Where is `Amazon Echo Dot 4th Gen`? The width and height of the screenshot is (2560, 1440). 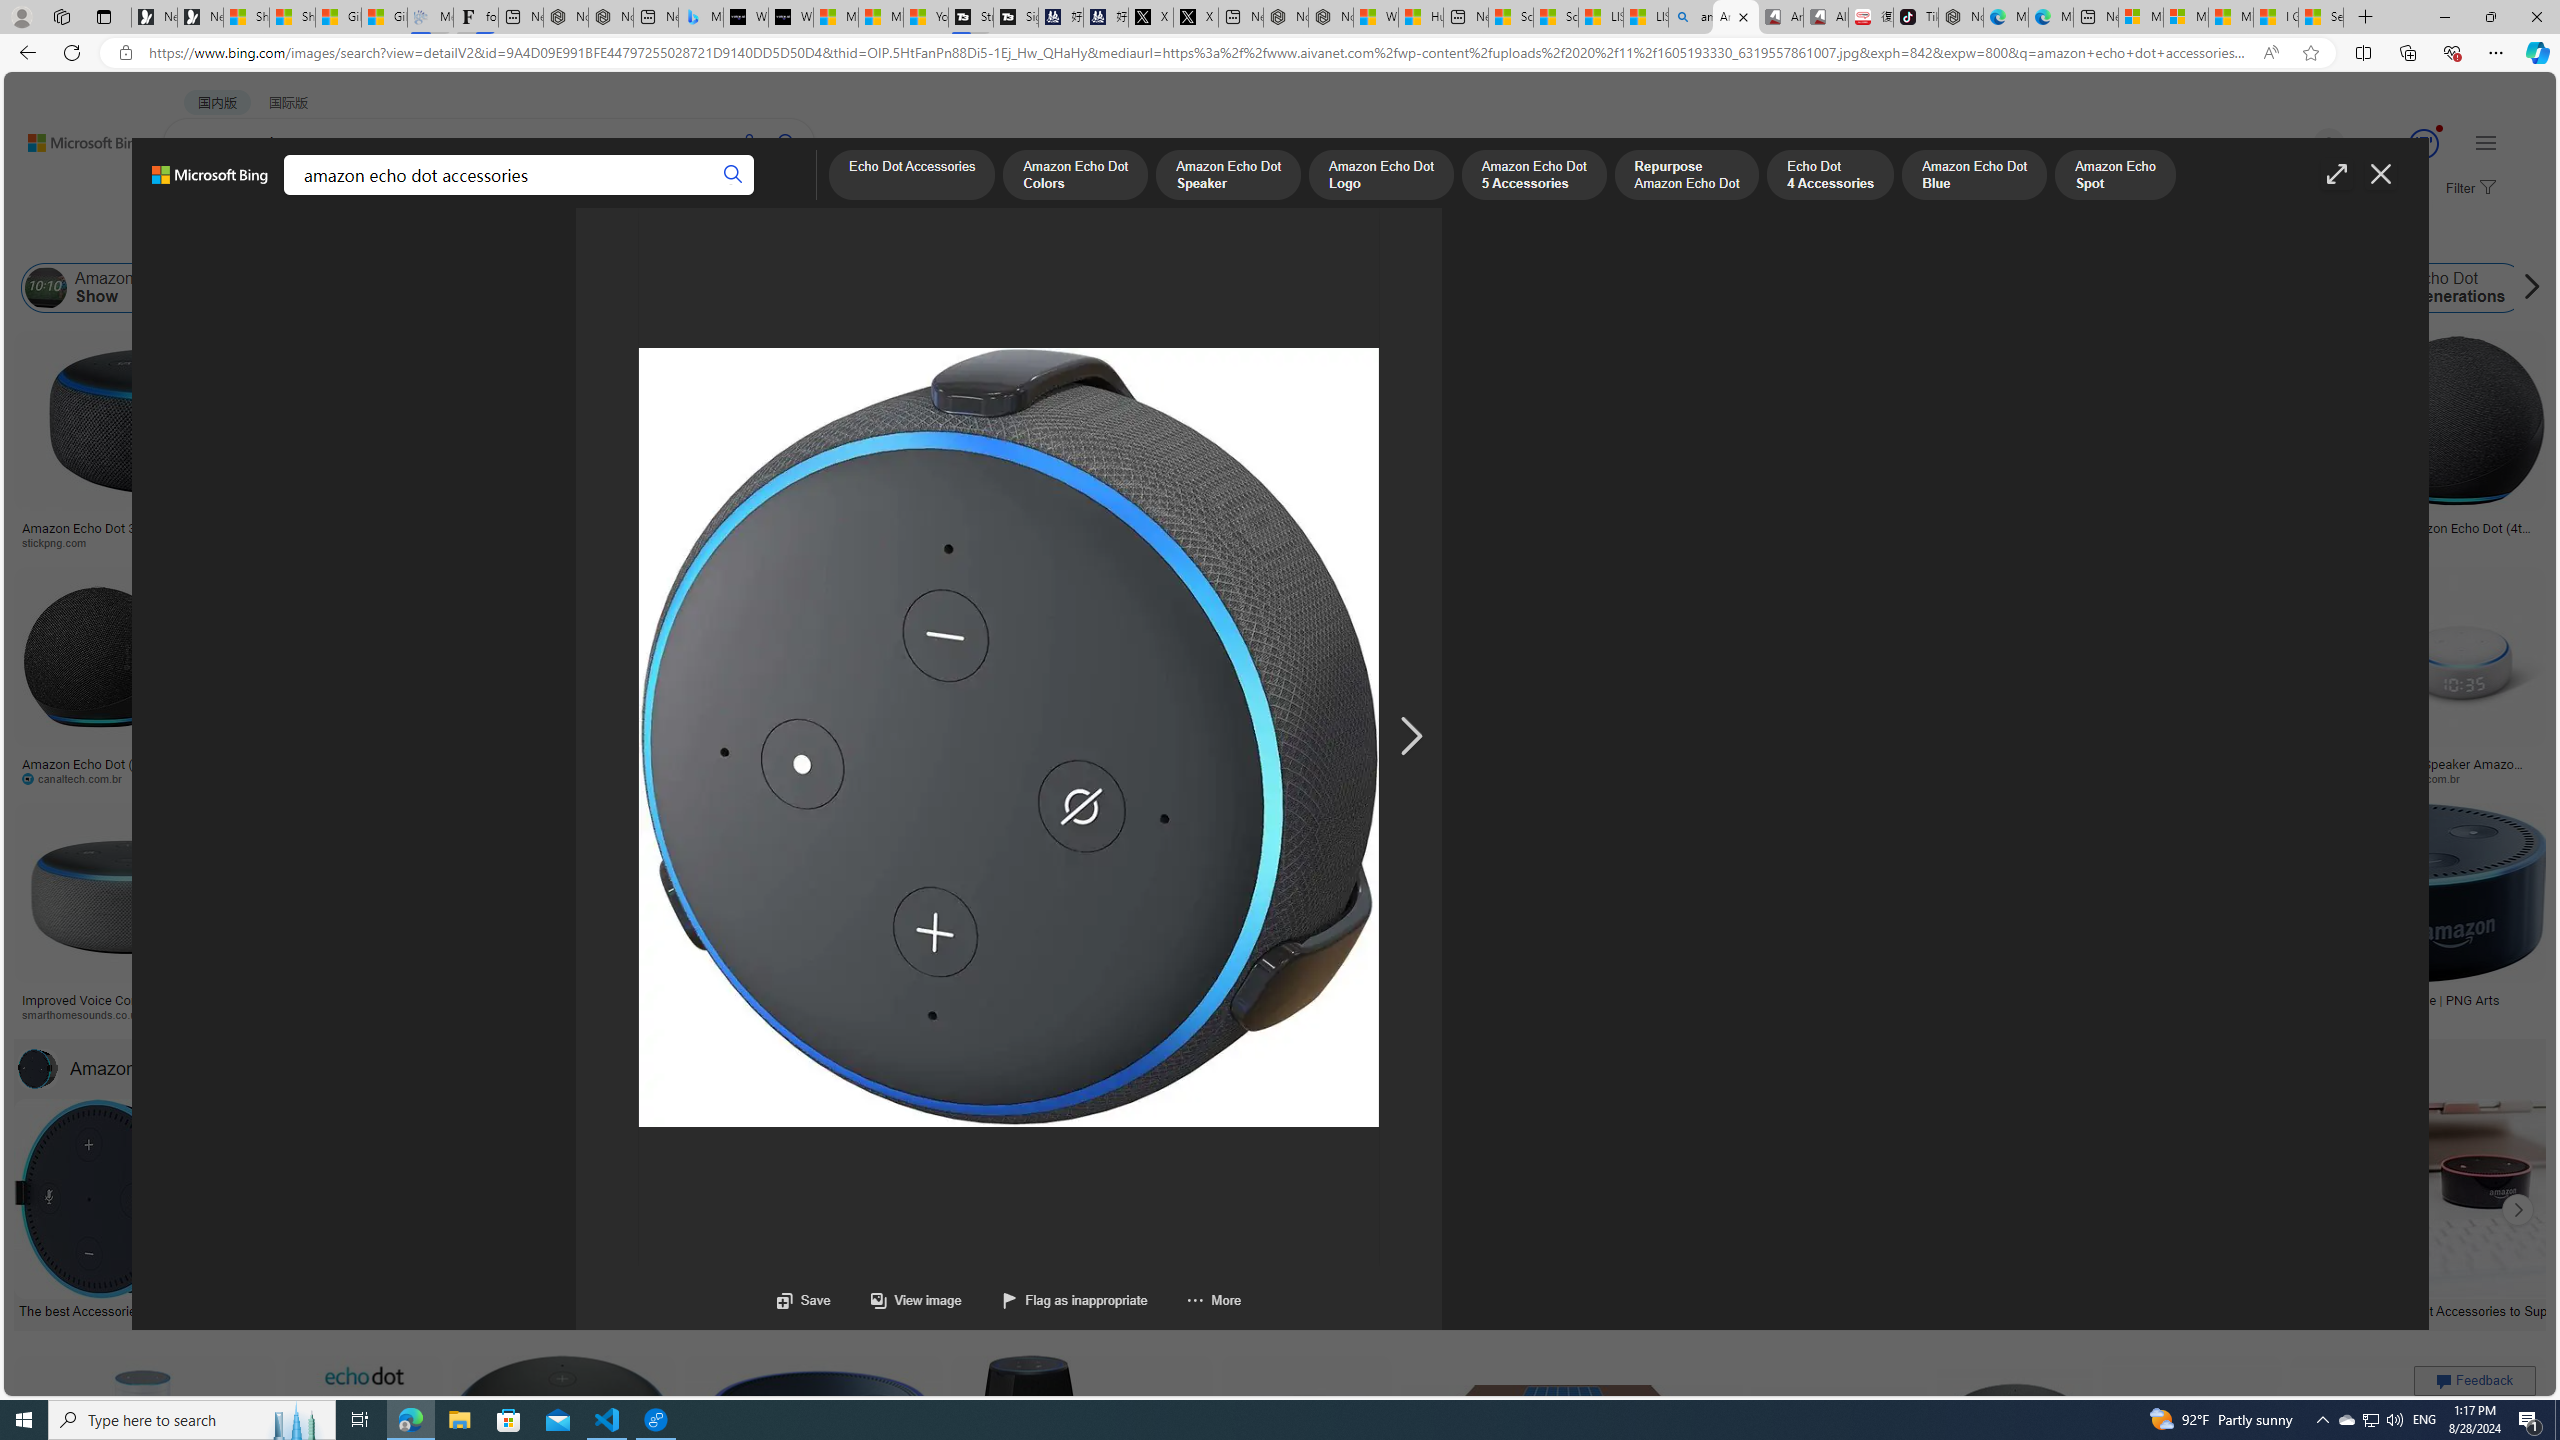 Amazon Echo Dot 4th Gen is located at coordinates (995, 400).